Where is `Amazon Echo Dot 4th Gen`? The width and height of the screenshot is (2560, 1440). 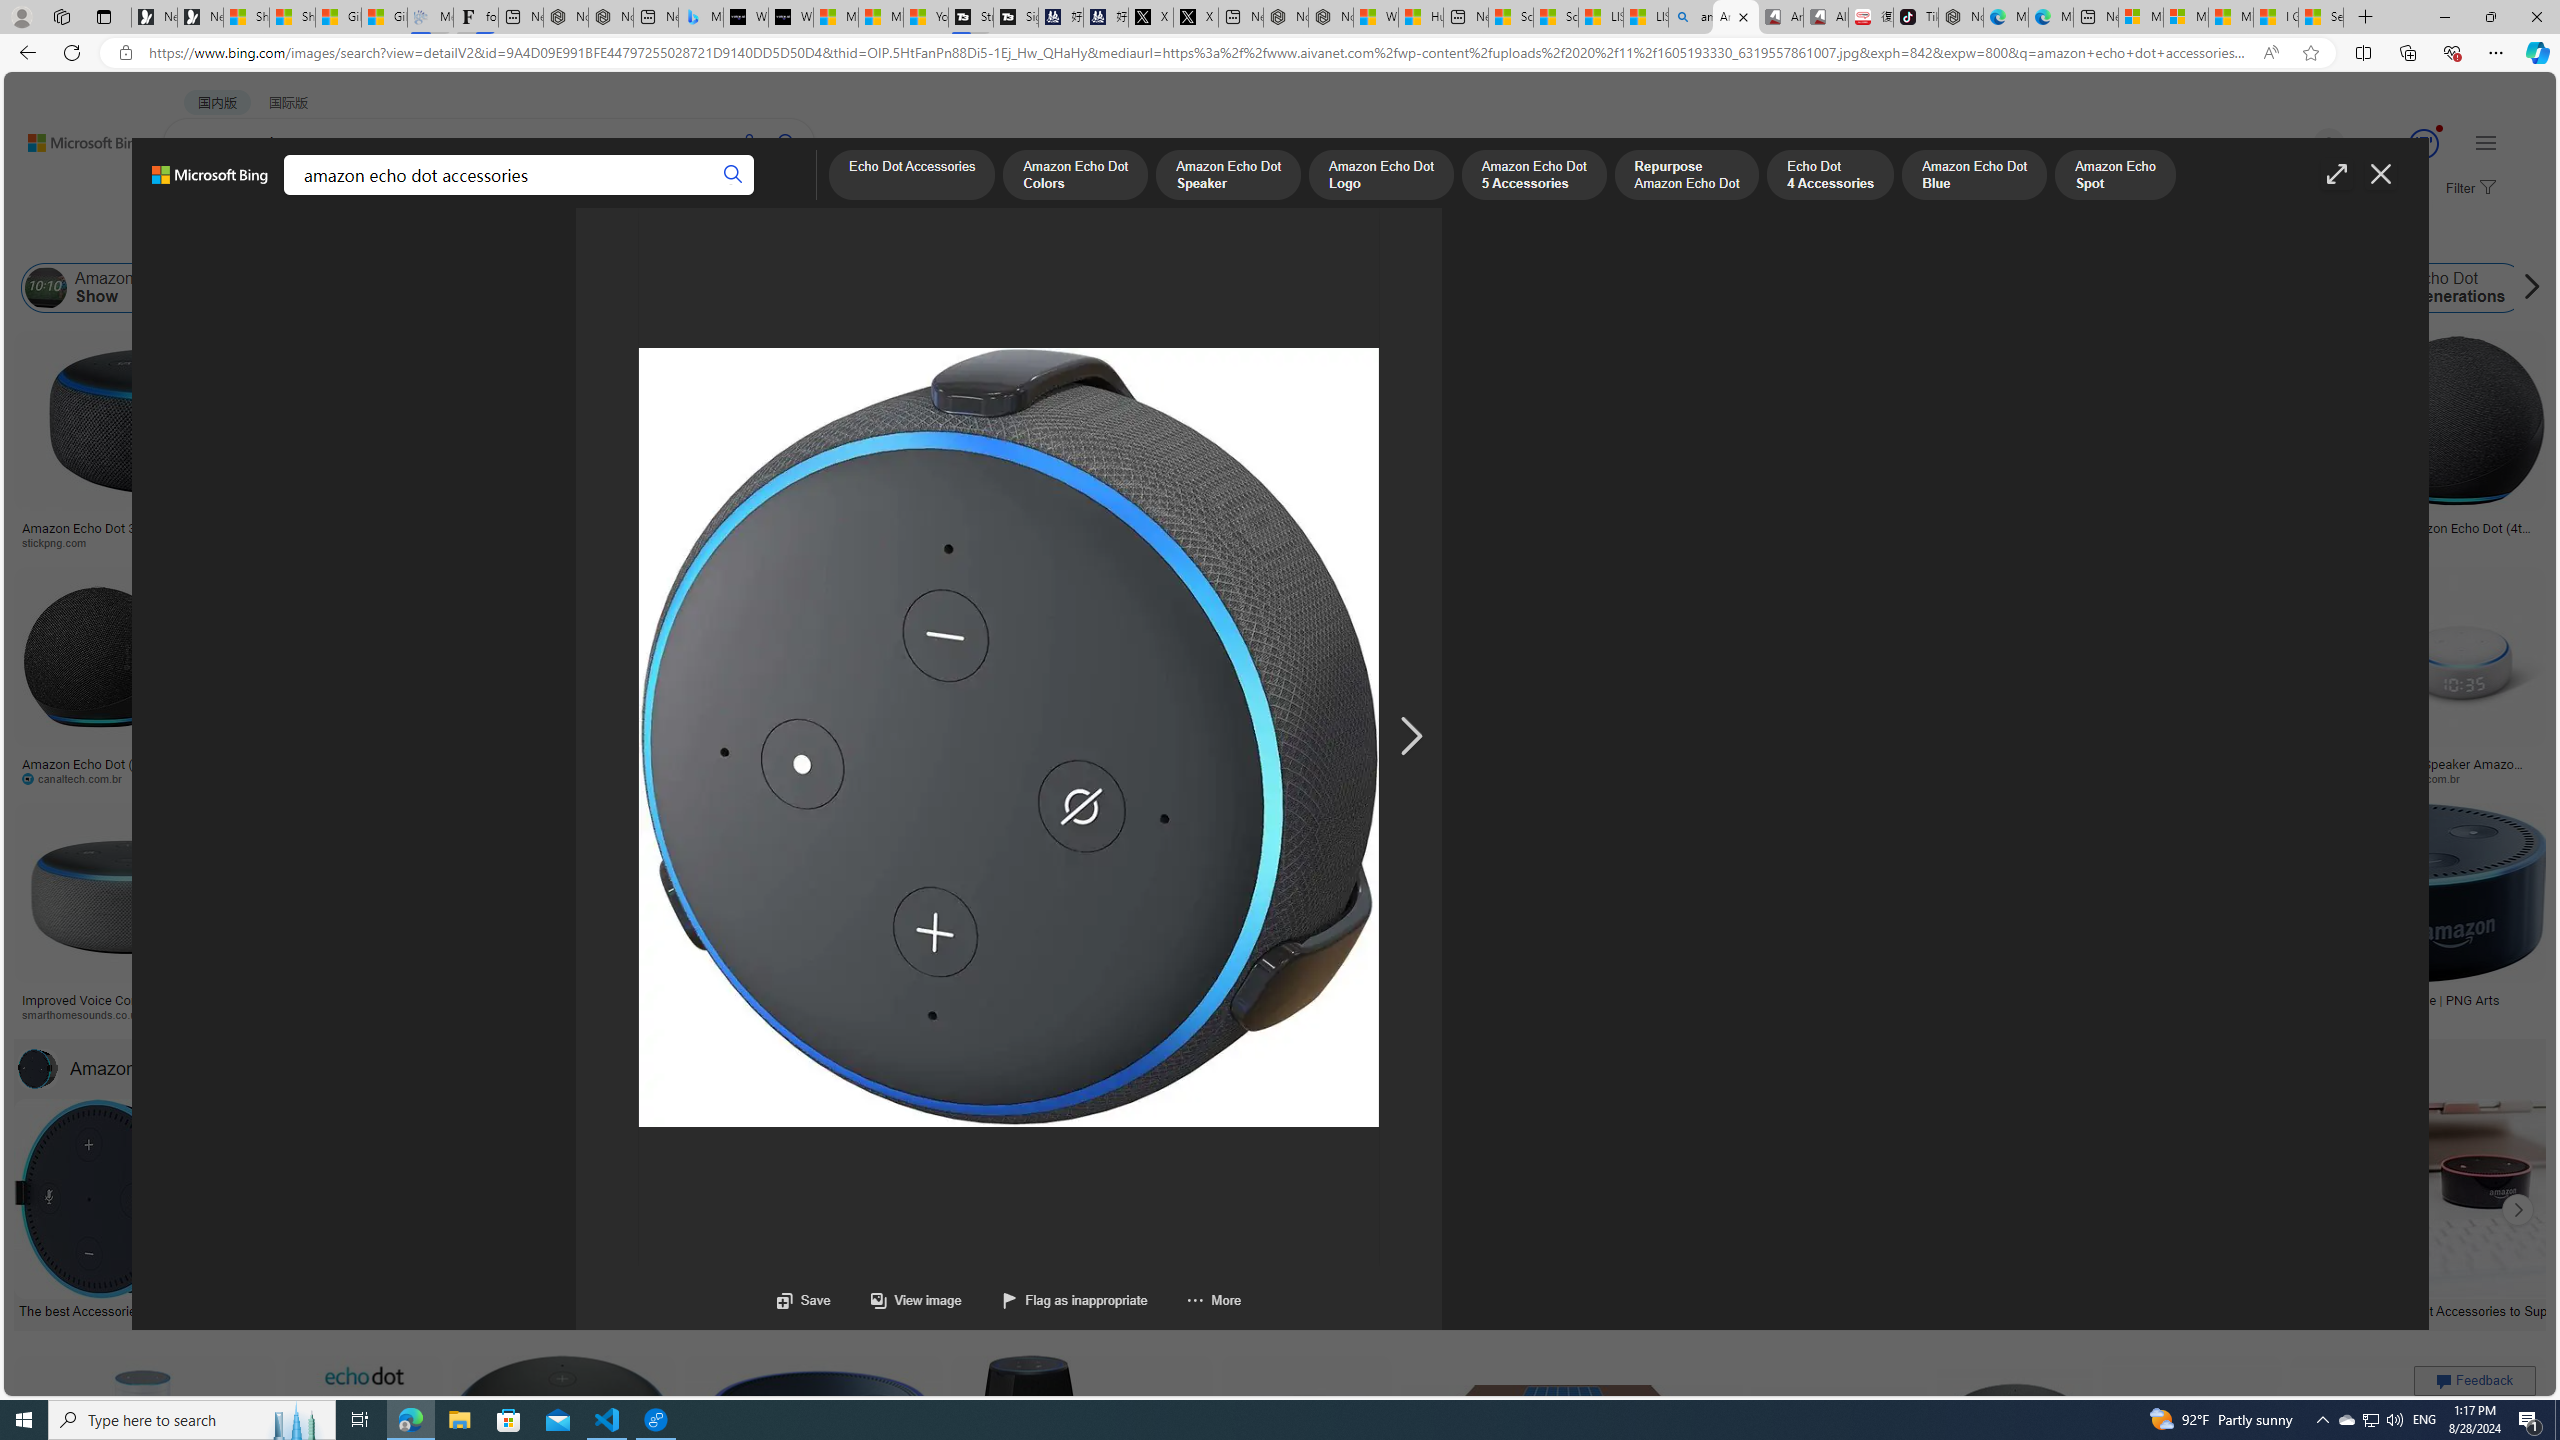 Amazon Echo Dot 4th Gen is located at coordinates (995, 400).